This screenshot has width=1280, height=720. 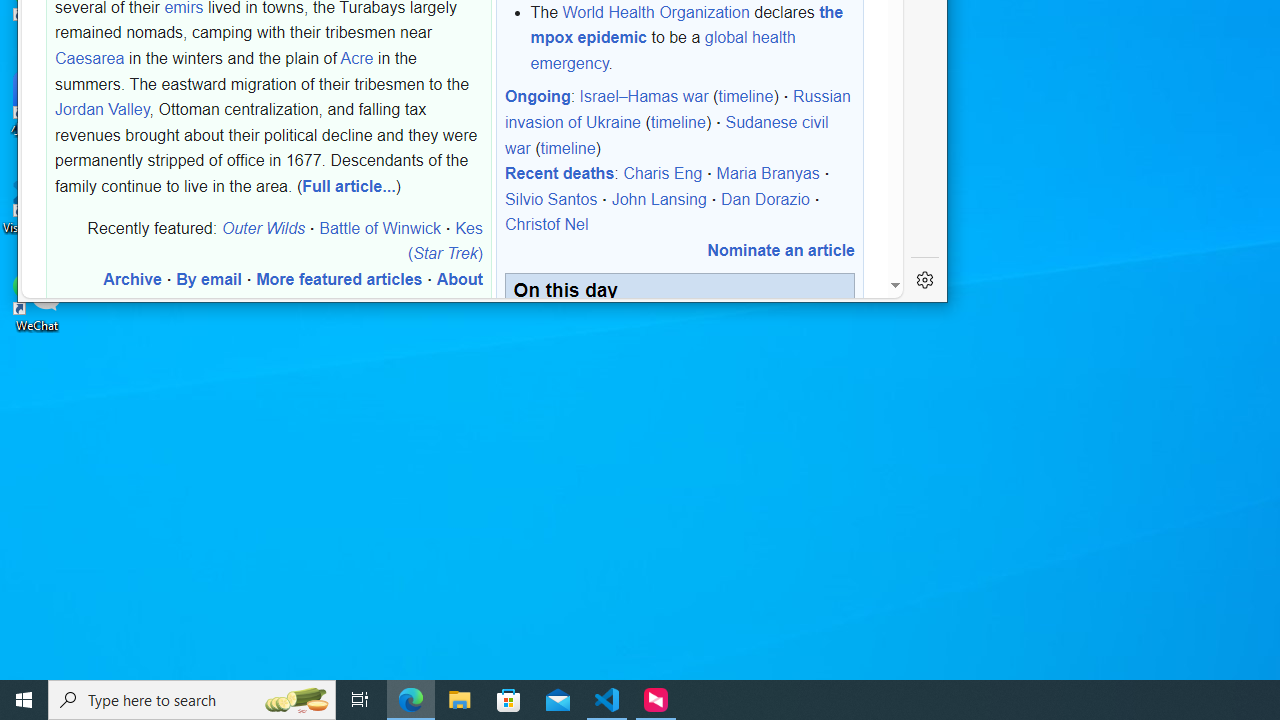 What do you see at coordinates (656, 11) in the screenshot?
I see `World Health Organization` at bounding box center [656, 11].